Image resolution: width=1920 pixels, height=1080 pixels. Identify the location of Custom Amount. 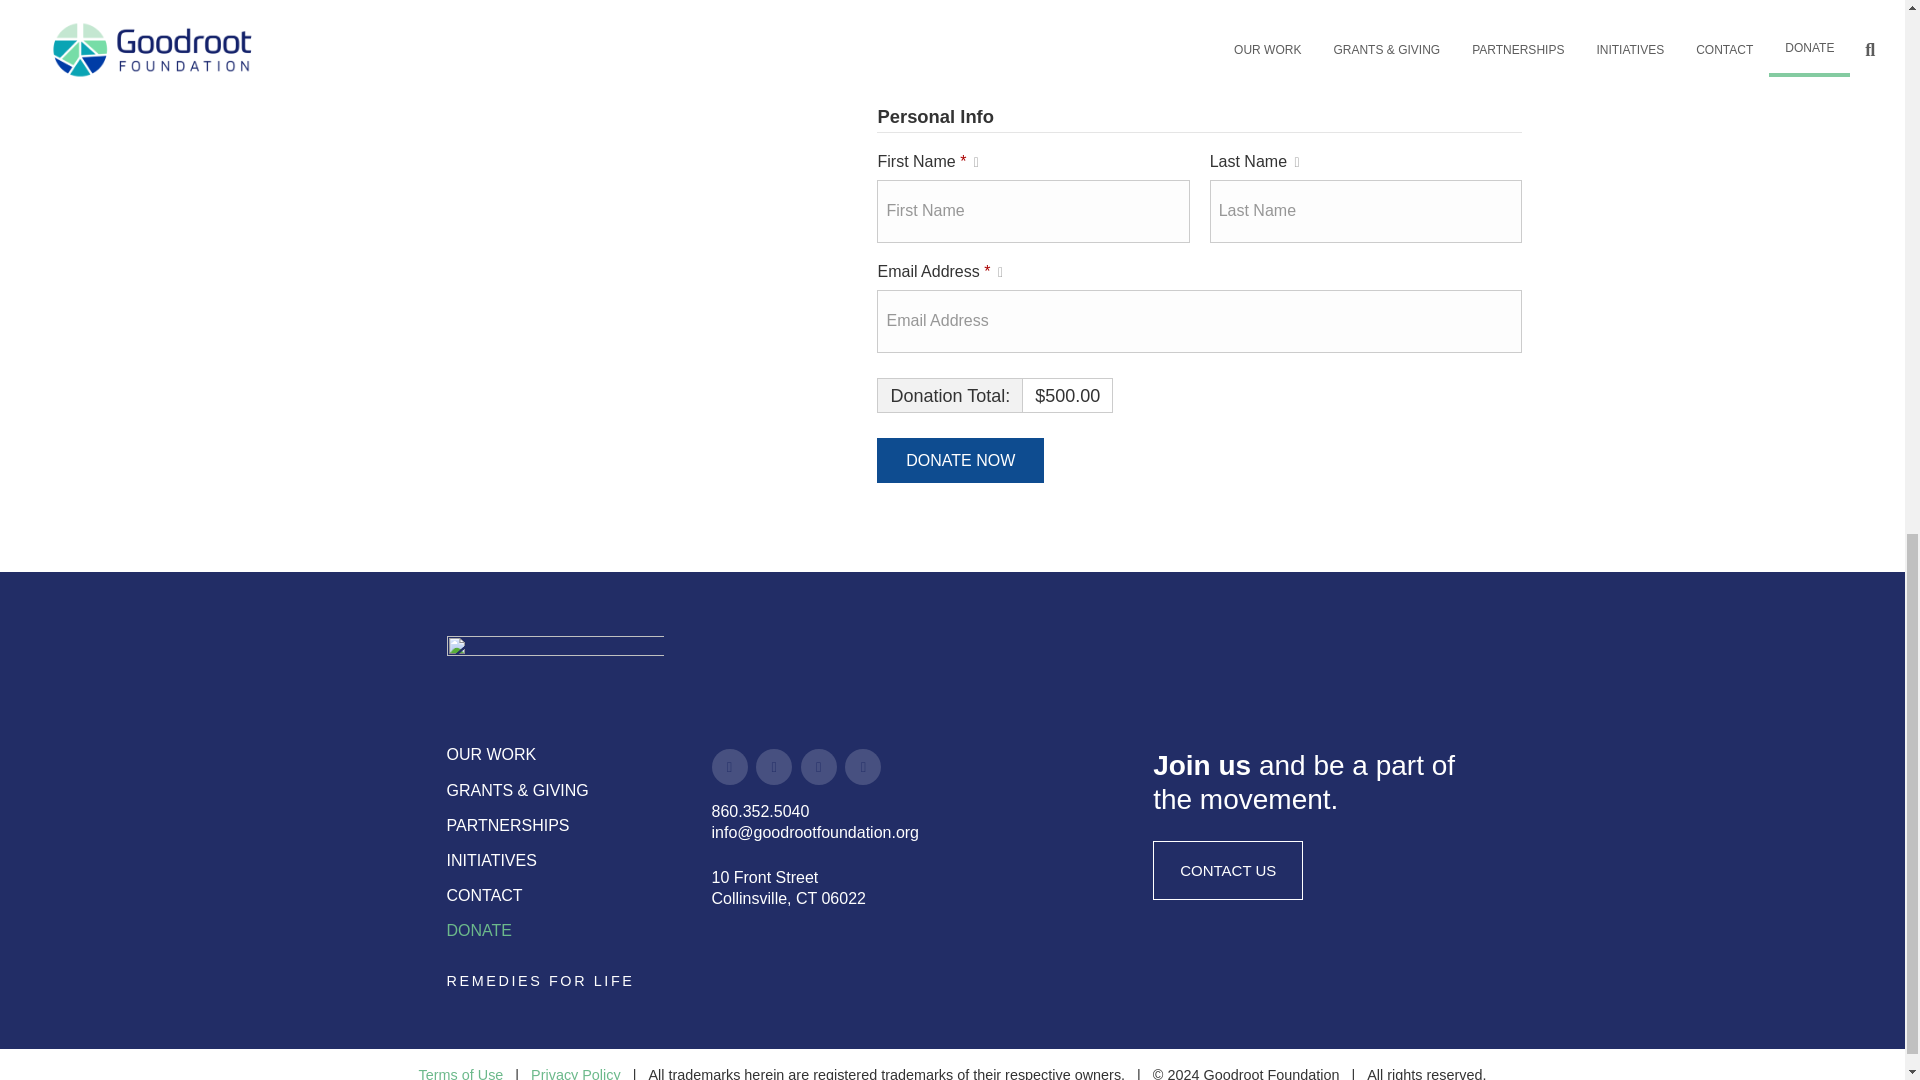
(1352, 3).